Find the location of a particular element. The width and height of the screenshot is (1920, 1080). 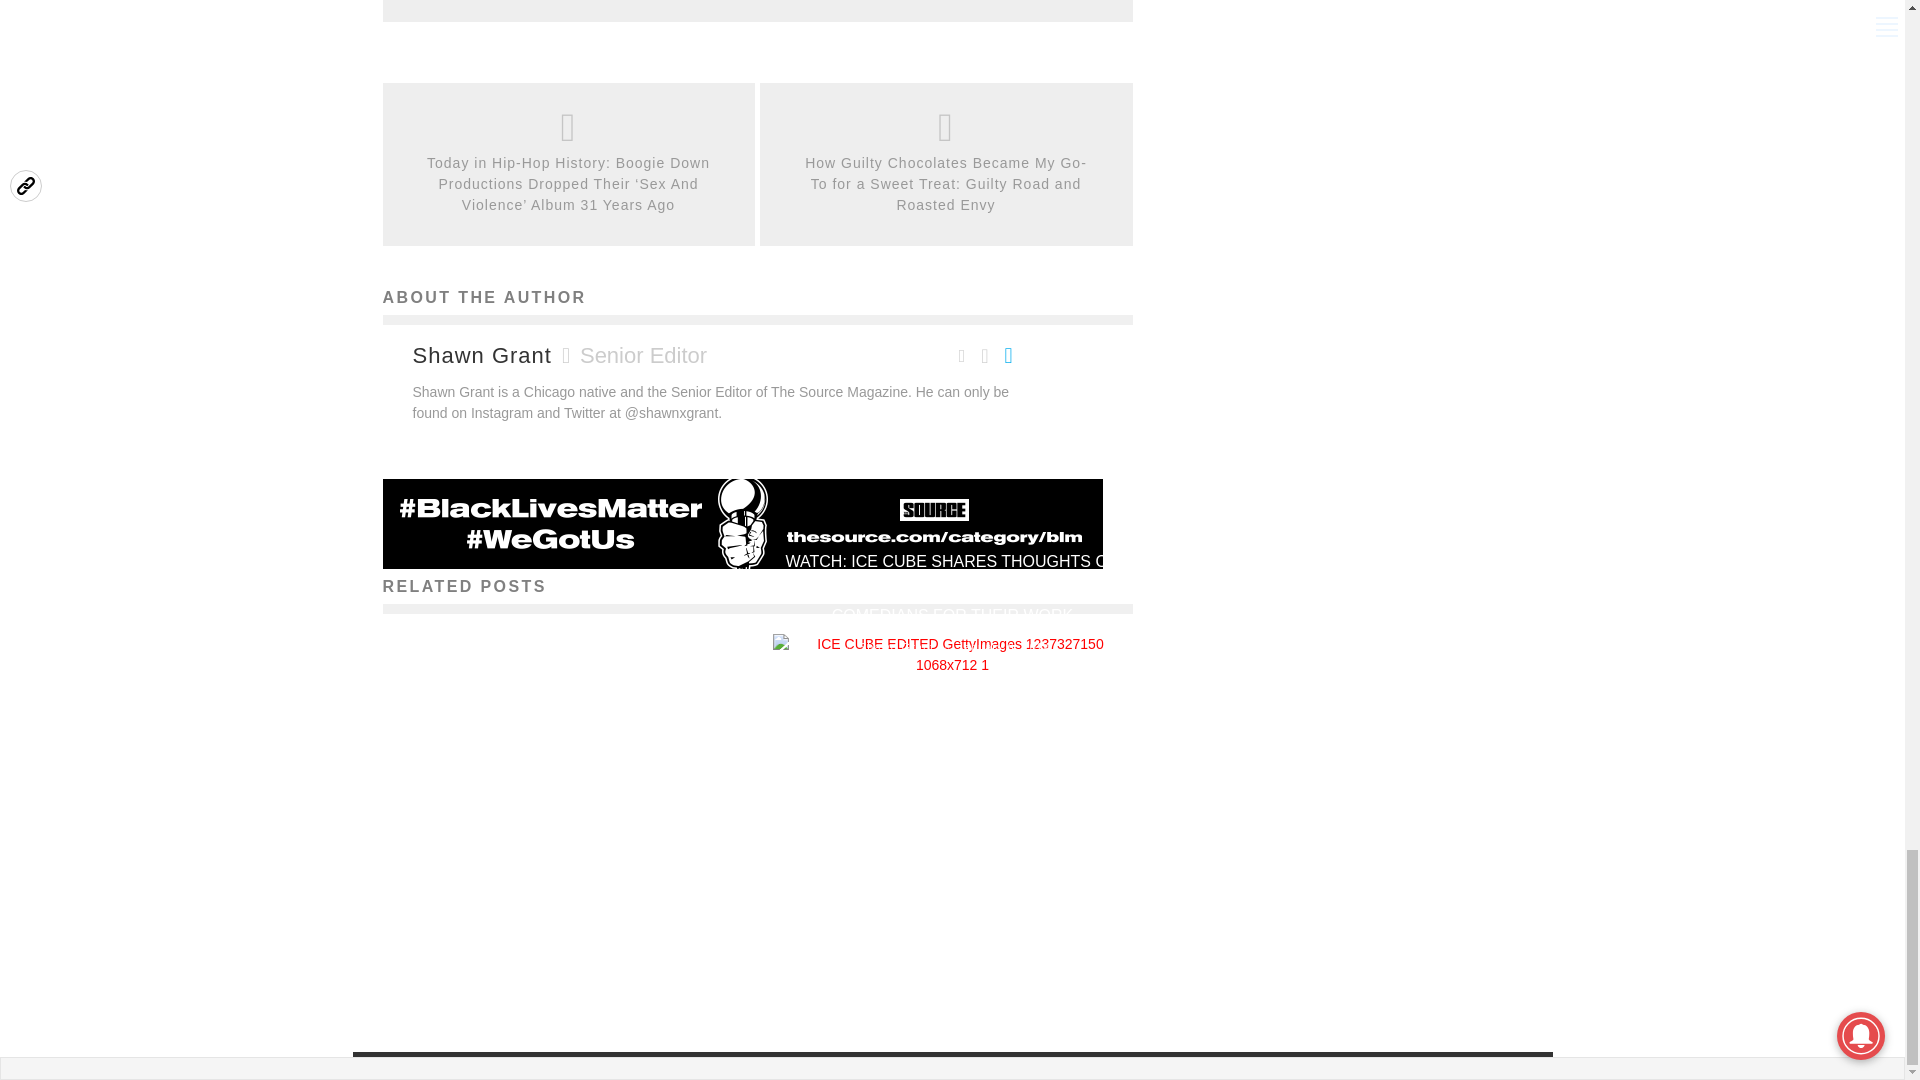

Shawn Grant is located at coordinates (506, 964).